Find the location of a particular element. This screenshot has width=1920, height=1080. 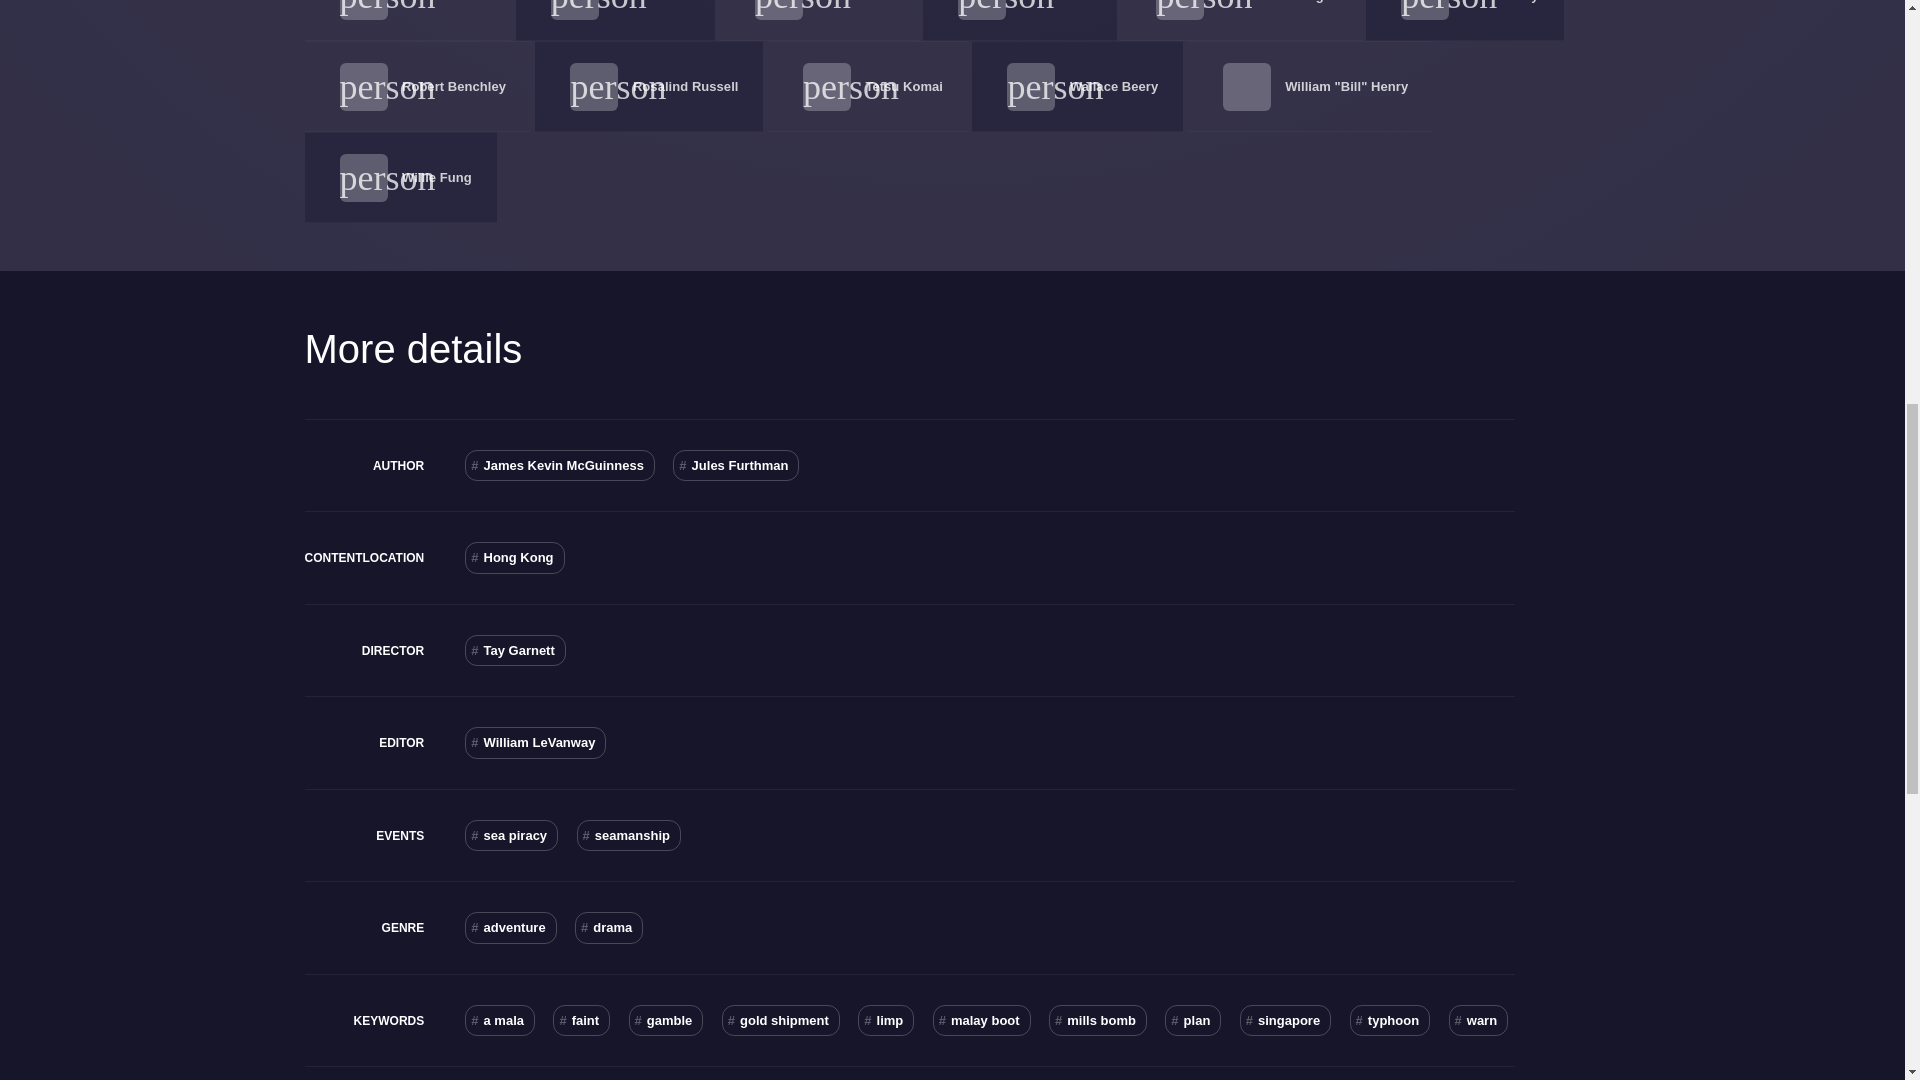

Rosalind Russell is located at coordinates (686, 86).